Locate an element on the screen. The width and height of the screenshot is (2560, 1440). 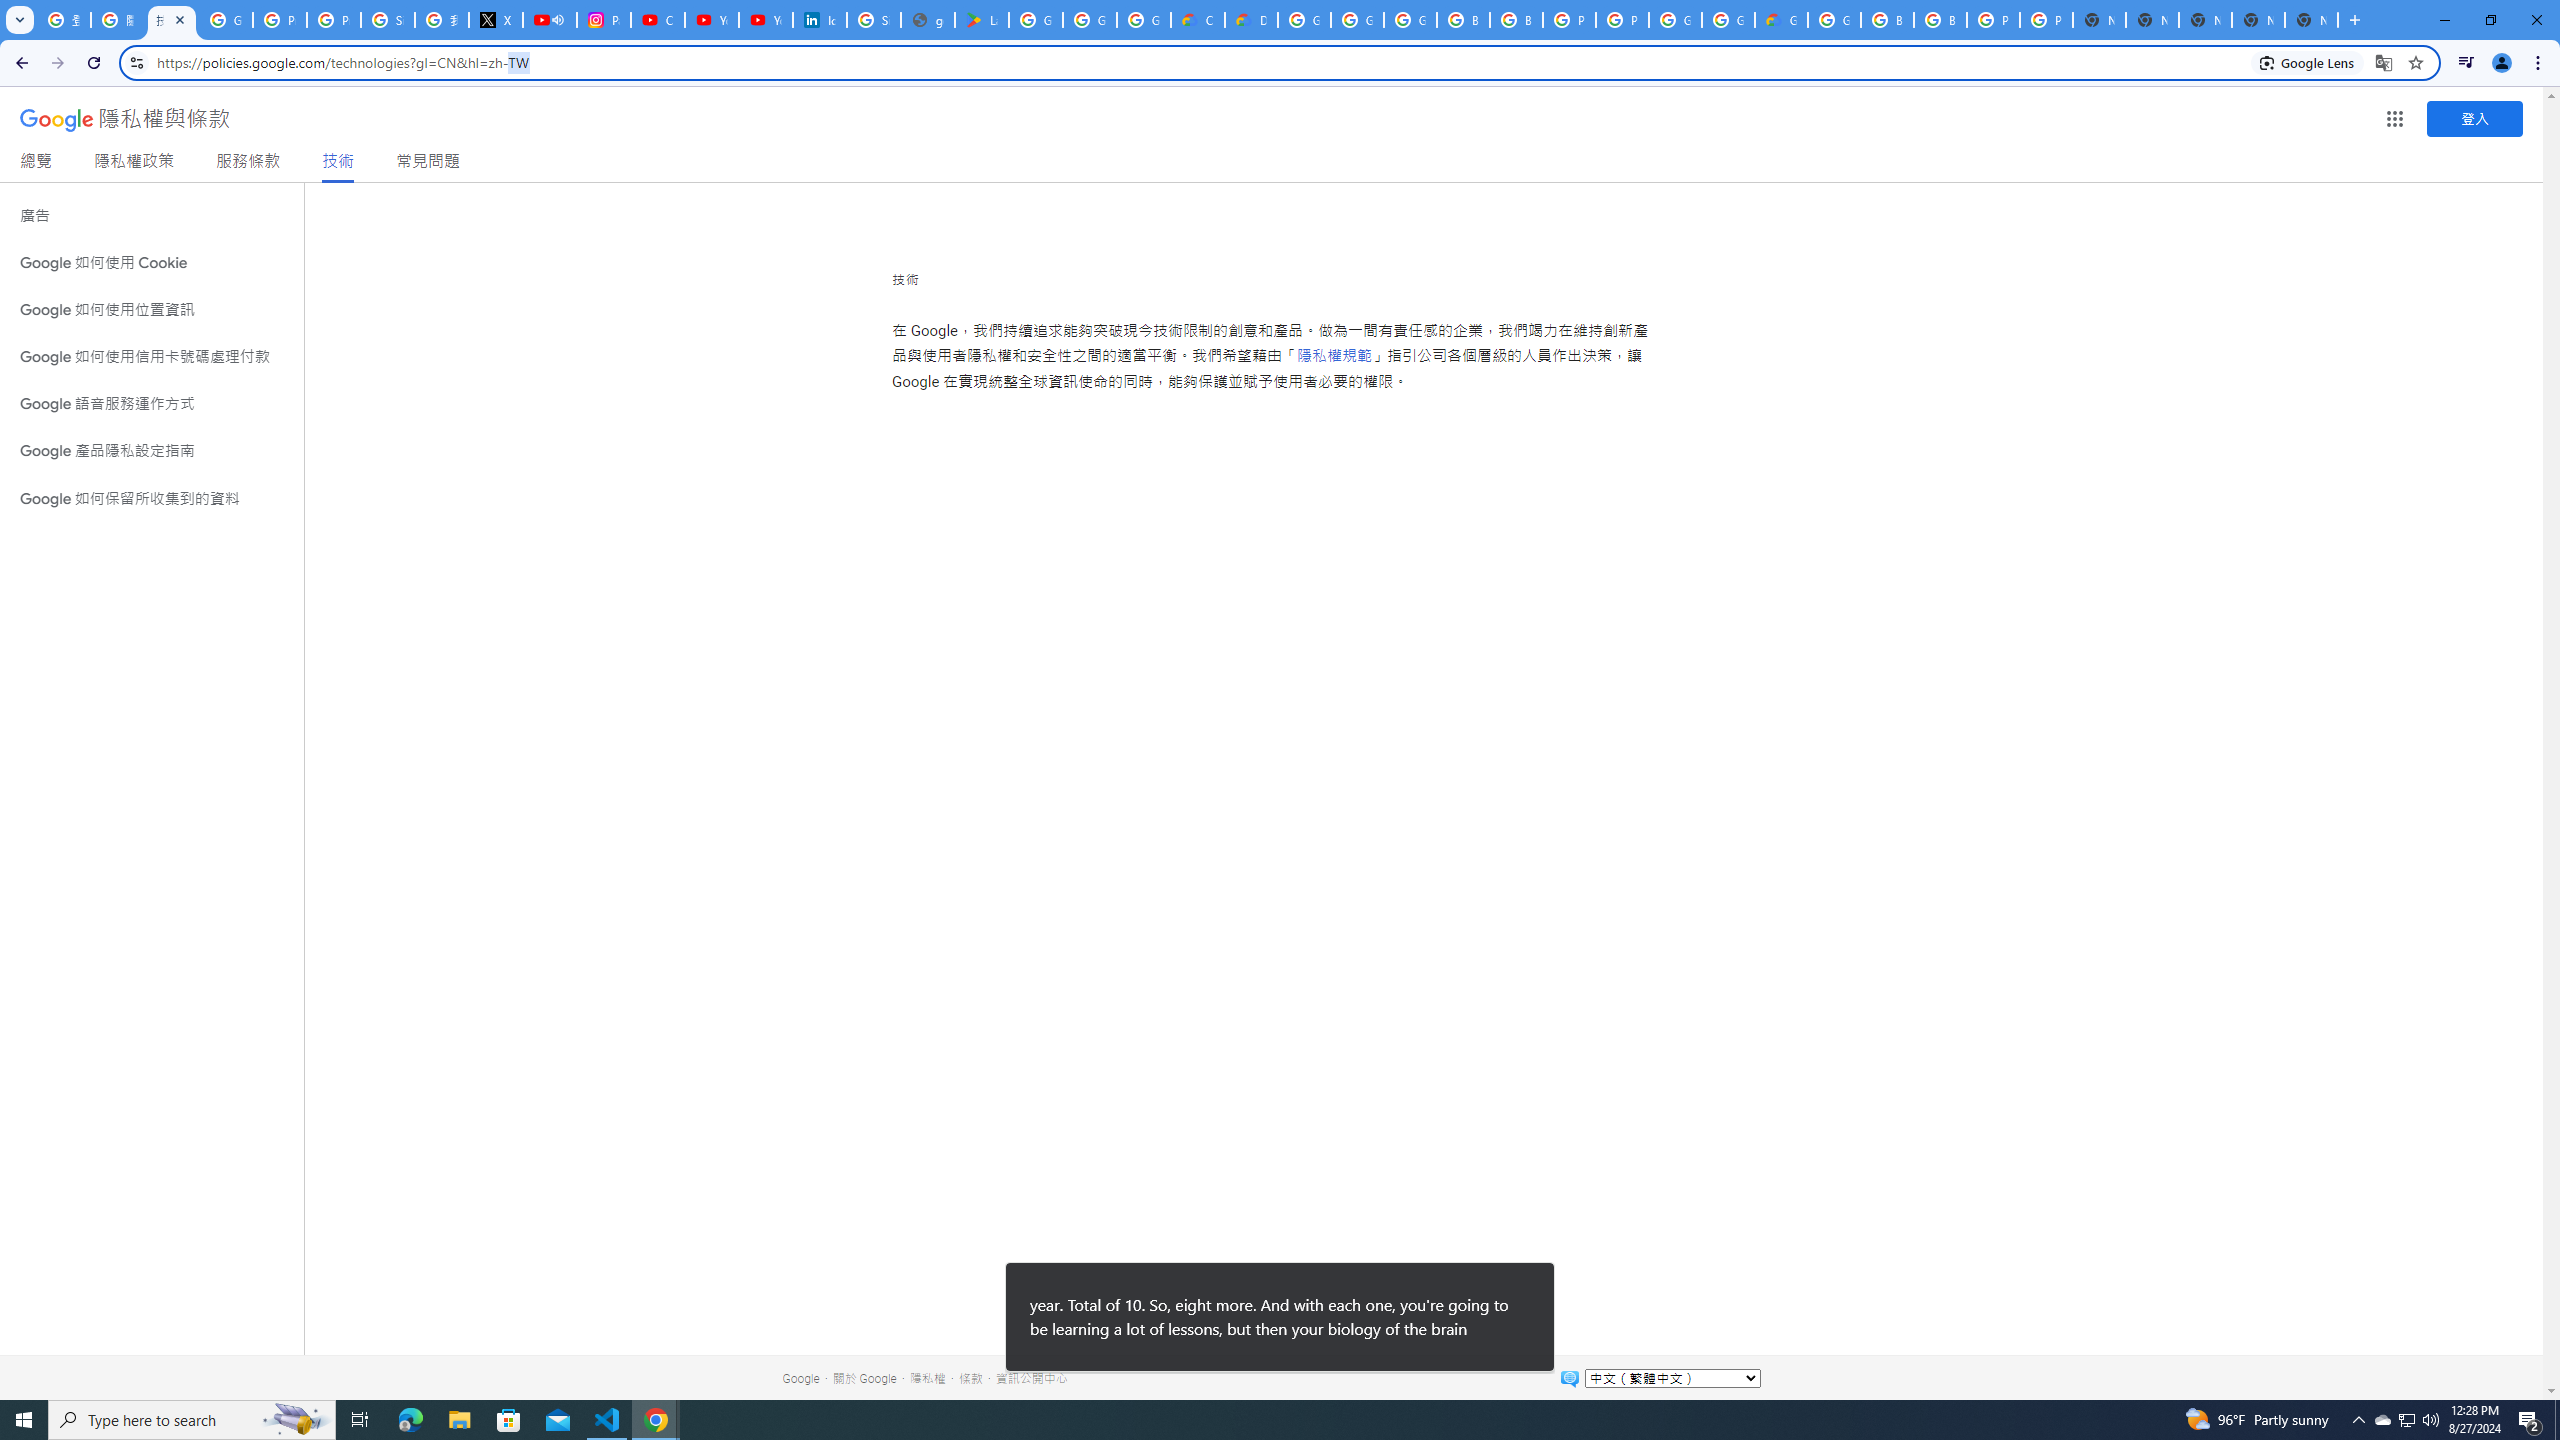
Last Shelter: Survival - Apps on Google Play is located at coordinates (982, 20).